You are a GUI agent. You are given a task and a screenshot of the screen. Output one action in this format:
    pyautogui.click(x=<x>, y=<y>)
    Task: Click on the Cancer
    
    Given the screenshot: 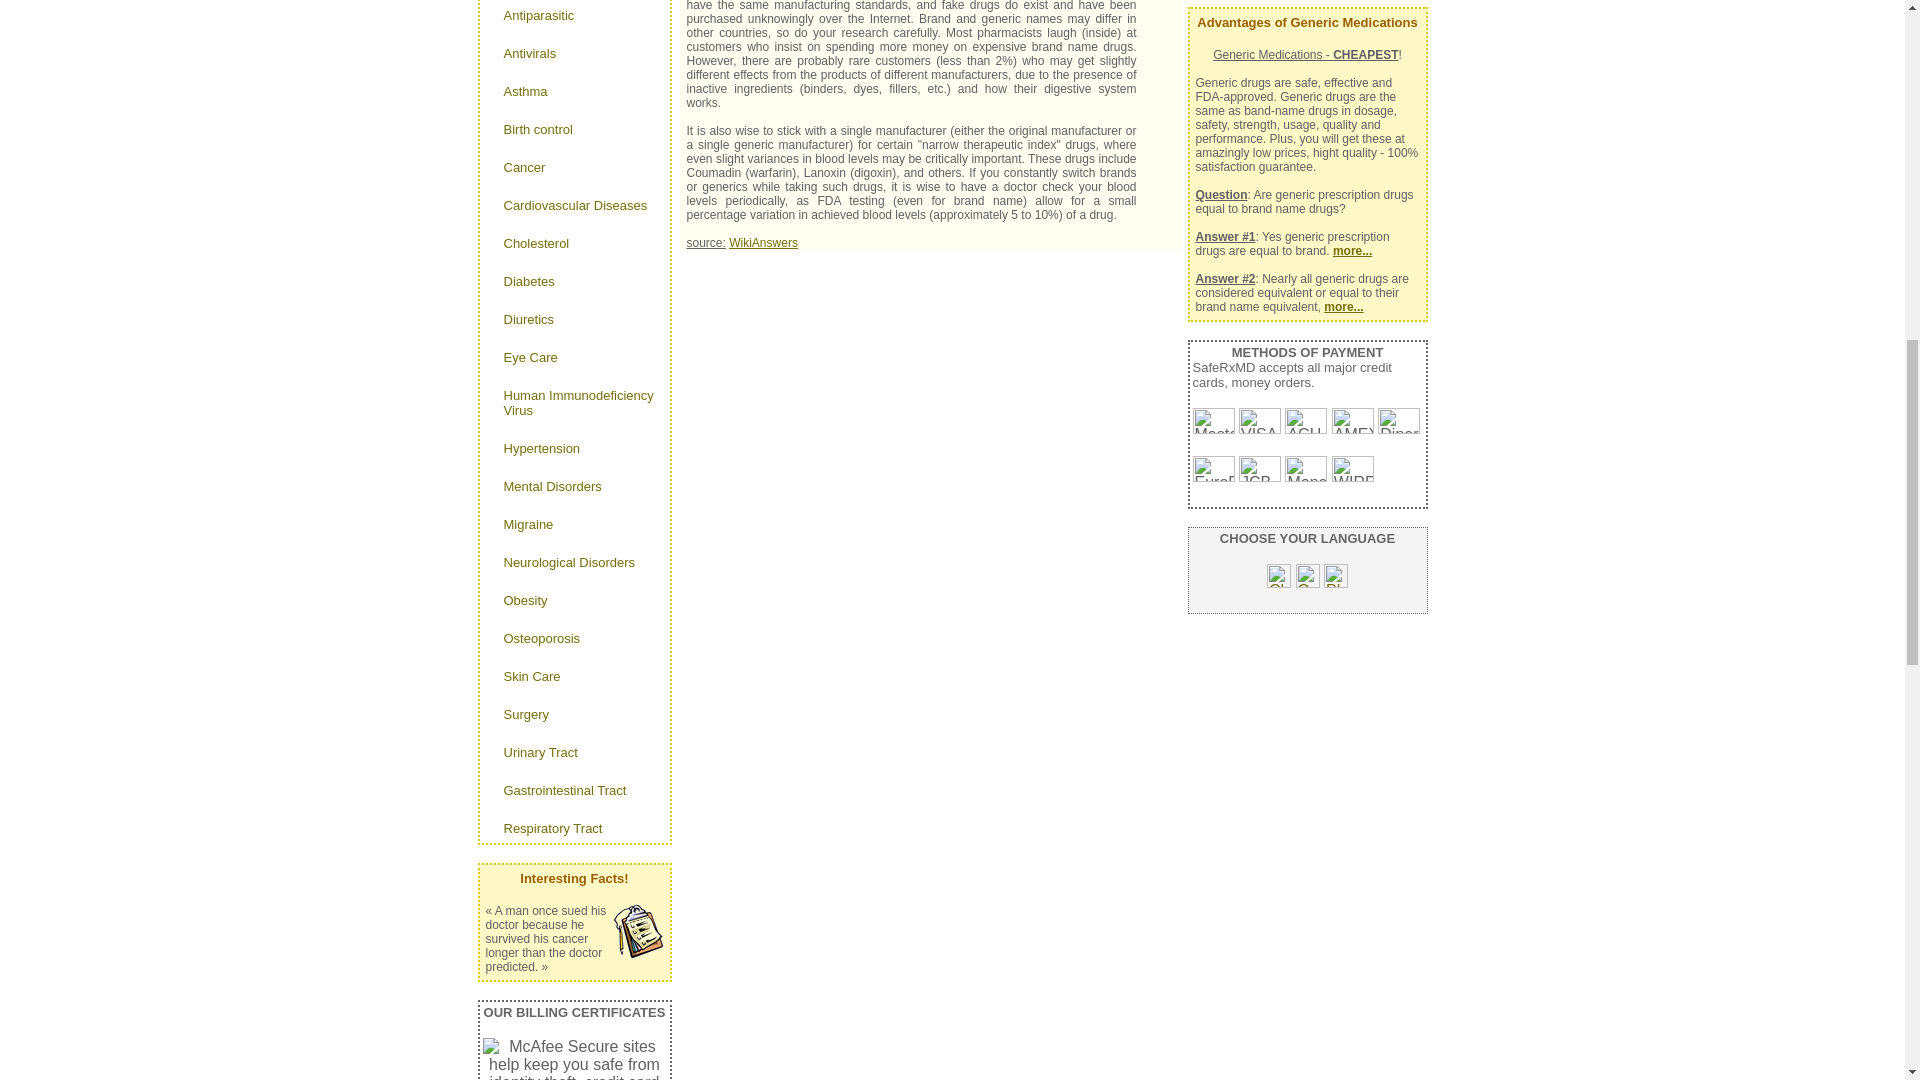 What is the action you would take?
    pyautogui.click(x=574, y=167)
    